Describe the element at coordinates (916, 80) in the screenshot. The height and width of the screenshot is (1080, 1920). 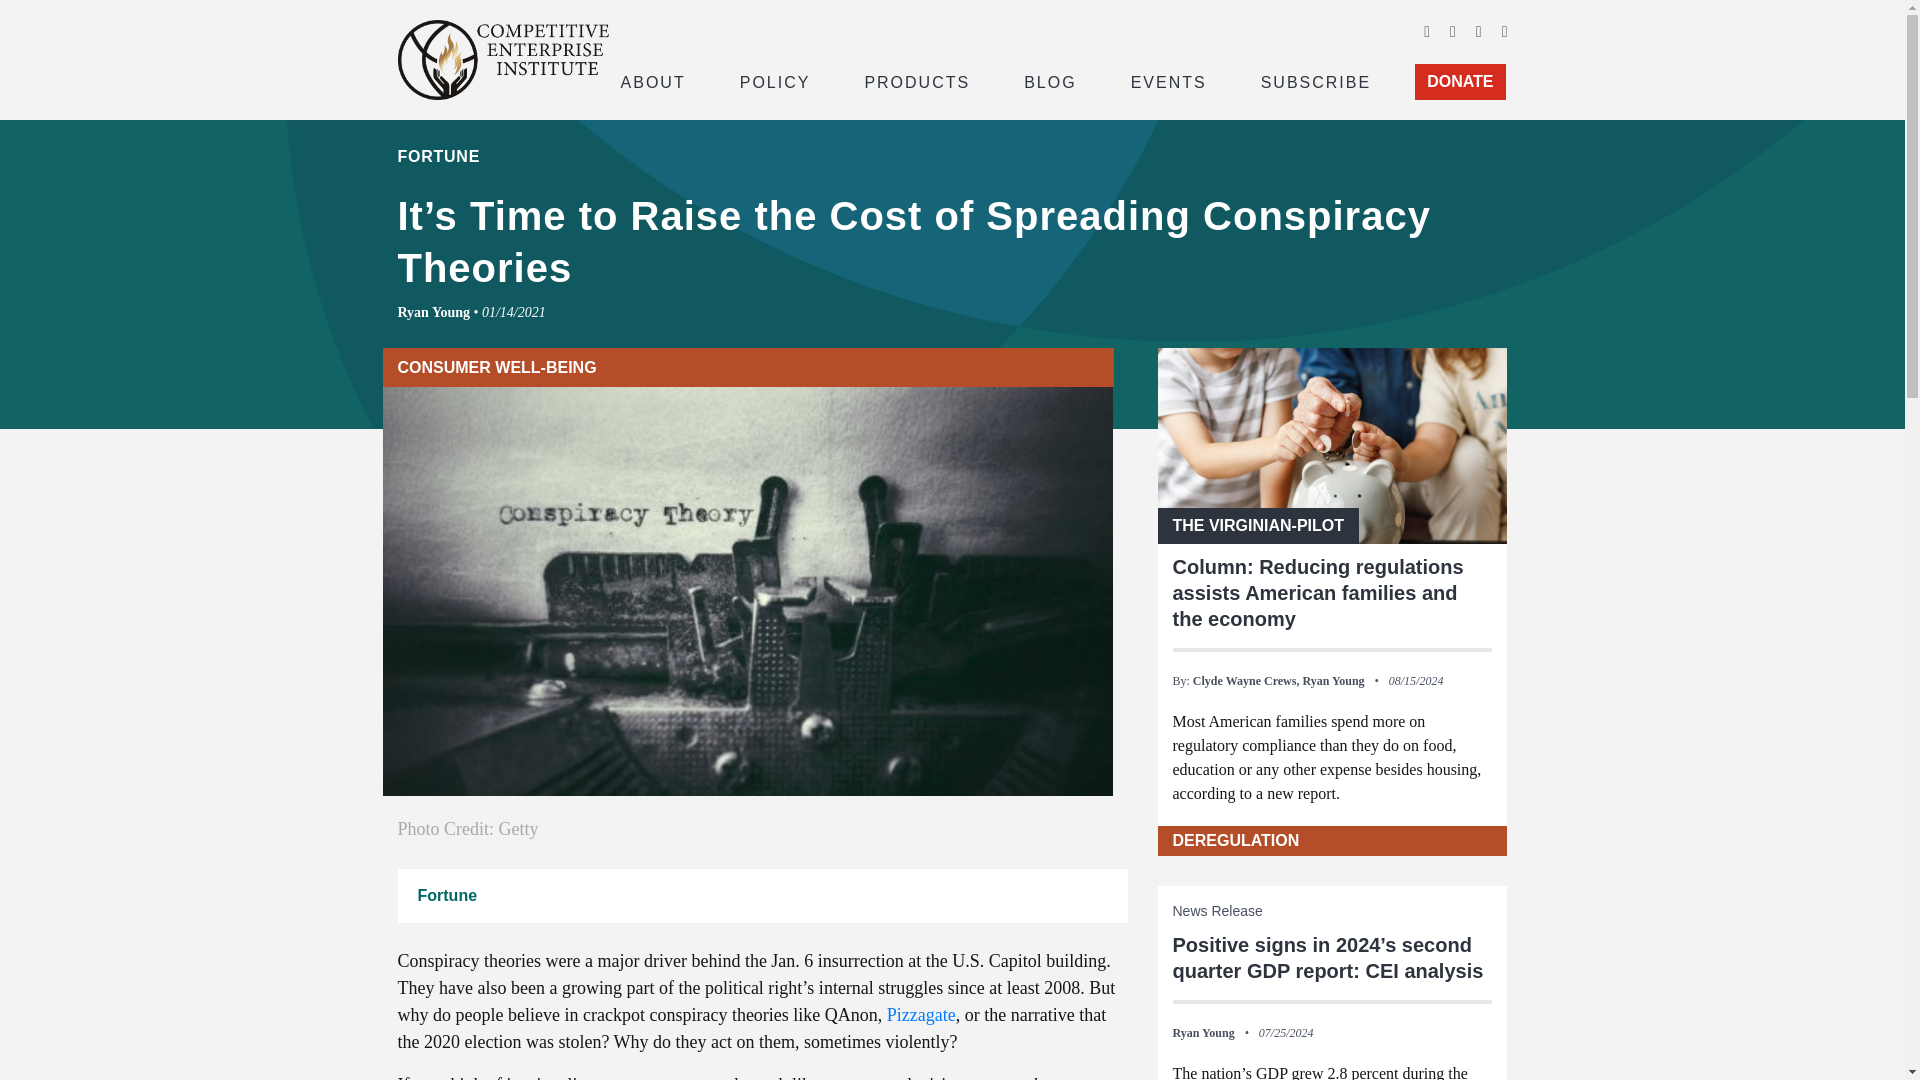
I see `PRODUCTS` at that location.